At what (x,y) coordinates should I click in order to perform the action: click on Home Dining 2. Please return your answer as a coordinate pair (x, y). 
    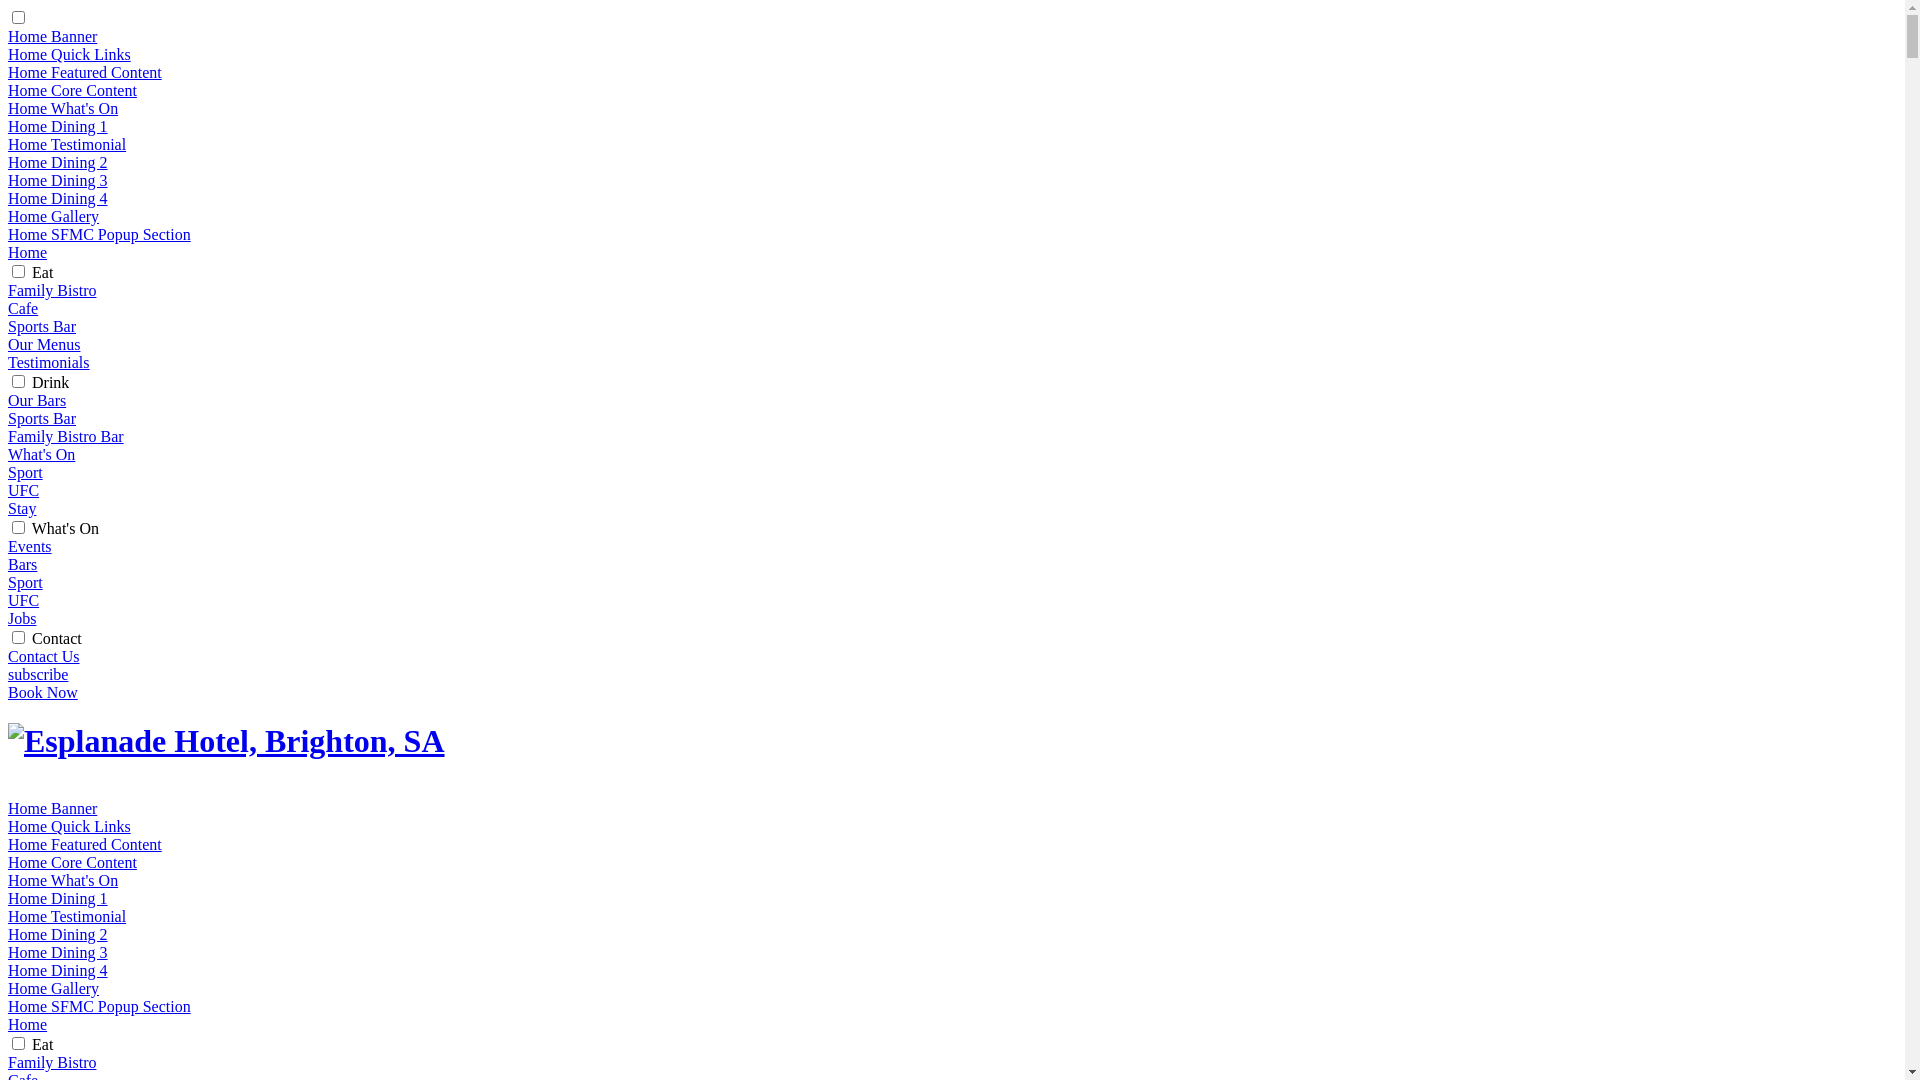
    Looking at the image, I should click on (58, 162).